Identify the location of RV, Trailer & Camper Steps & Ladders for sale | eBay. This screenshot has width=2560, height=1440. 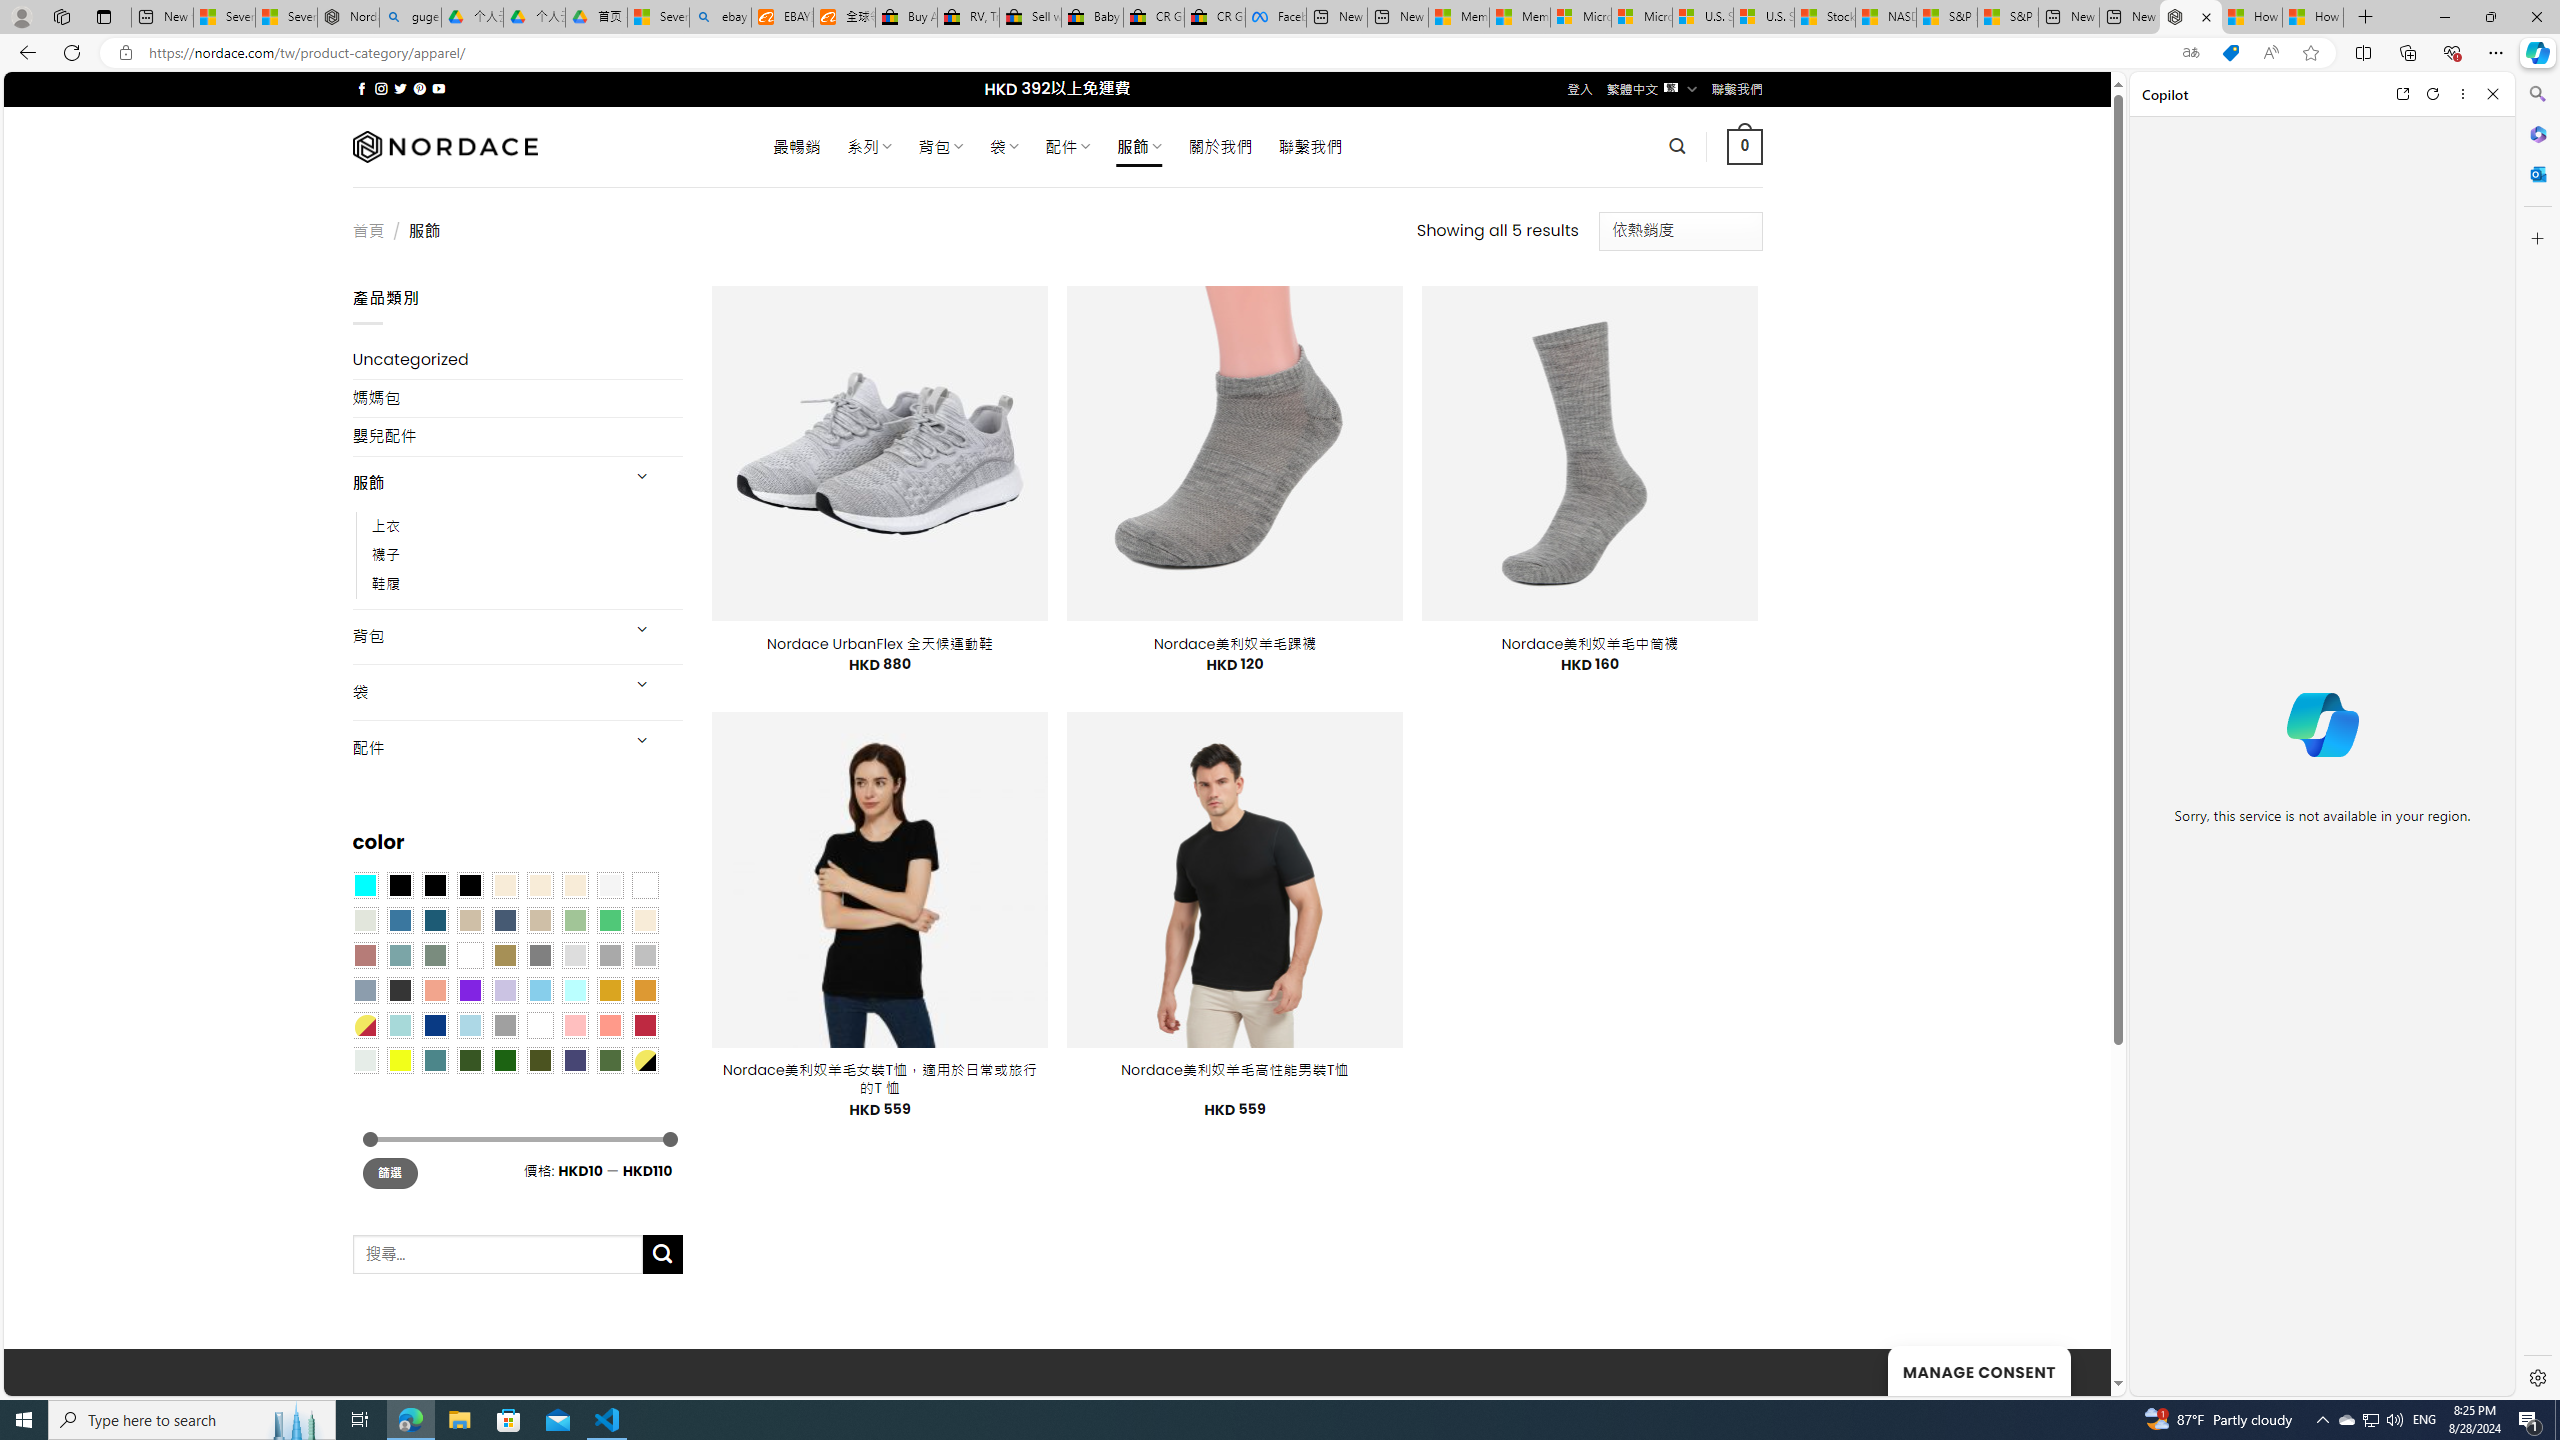
(968, 17).